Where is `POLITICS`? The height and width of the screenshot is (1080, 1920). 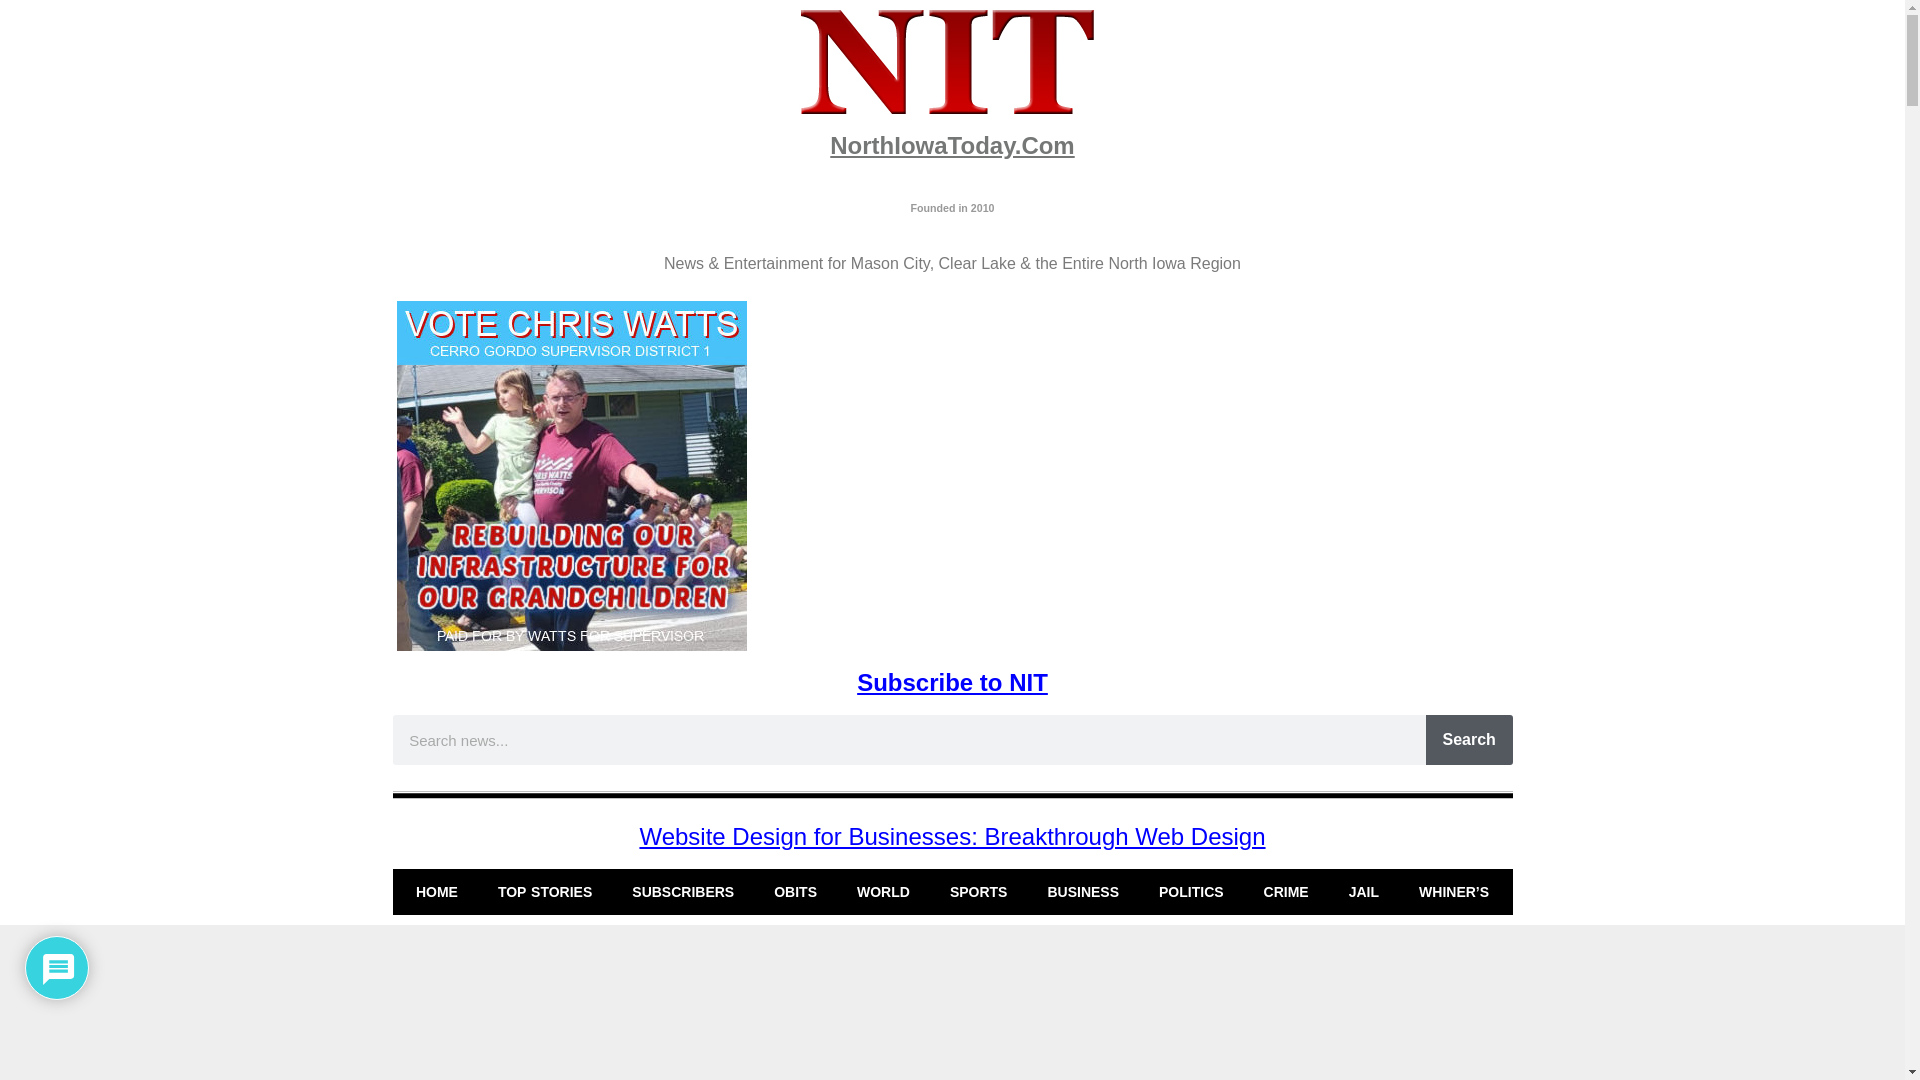
POLITICS is located at coordinates (1191, 892).